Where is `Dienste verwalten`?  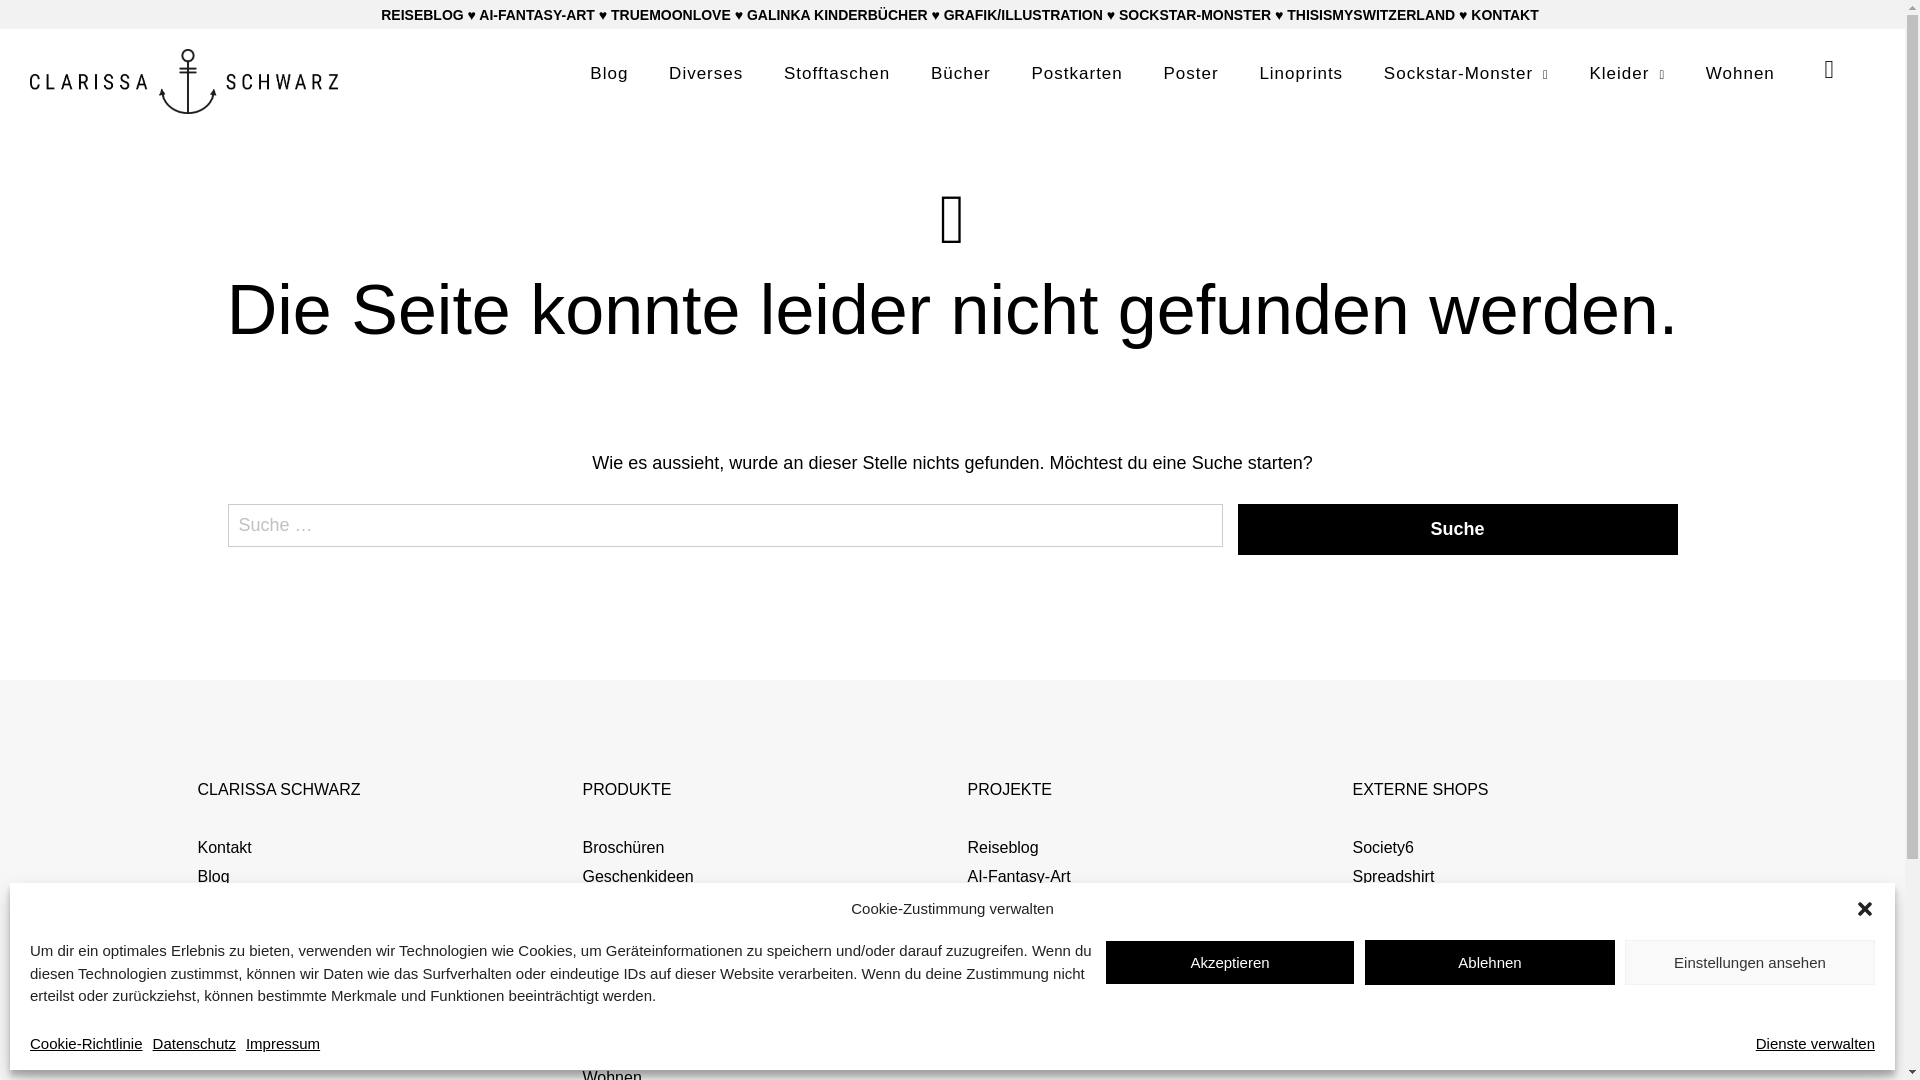 Dienste verwalten is located at coordinates (1816, 1044).